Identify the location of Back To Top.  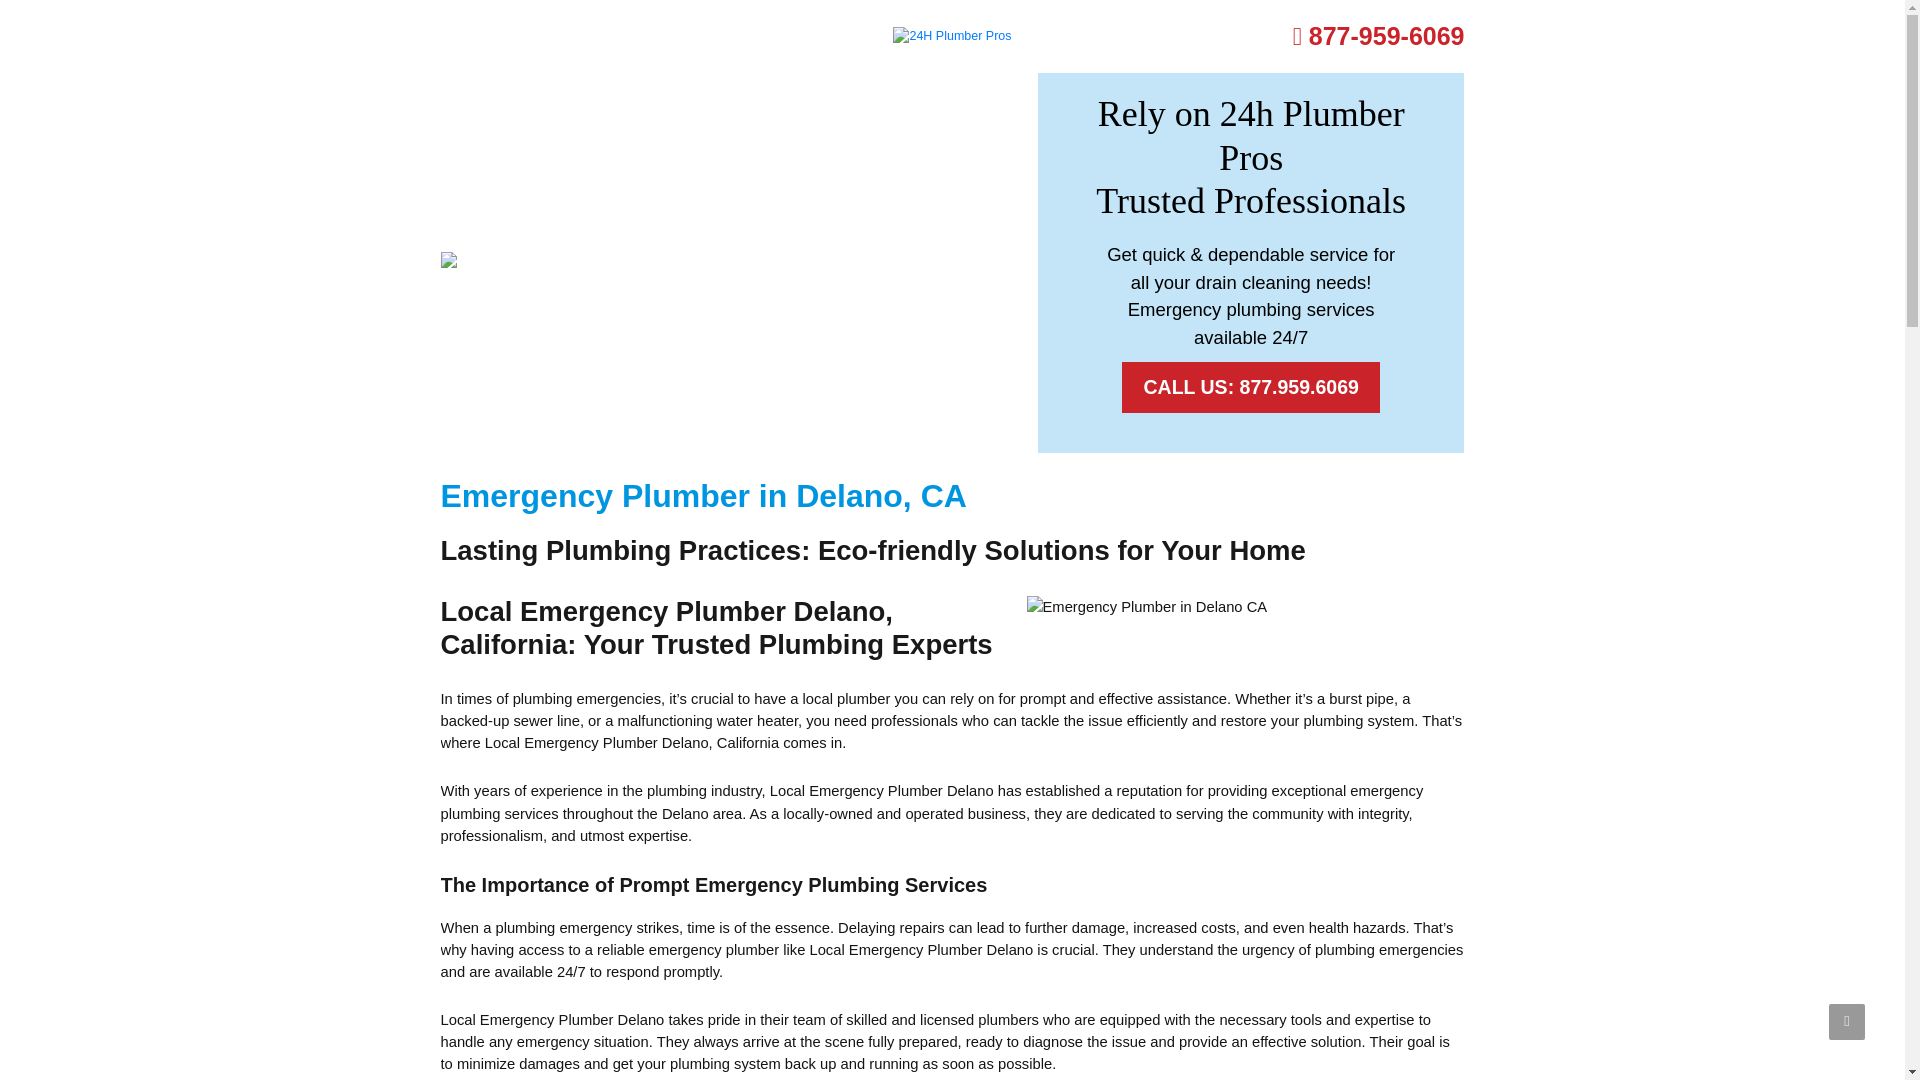
(1846, 1022).